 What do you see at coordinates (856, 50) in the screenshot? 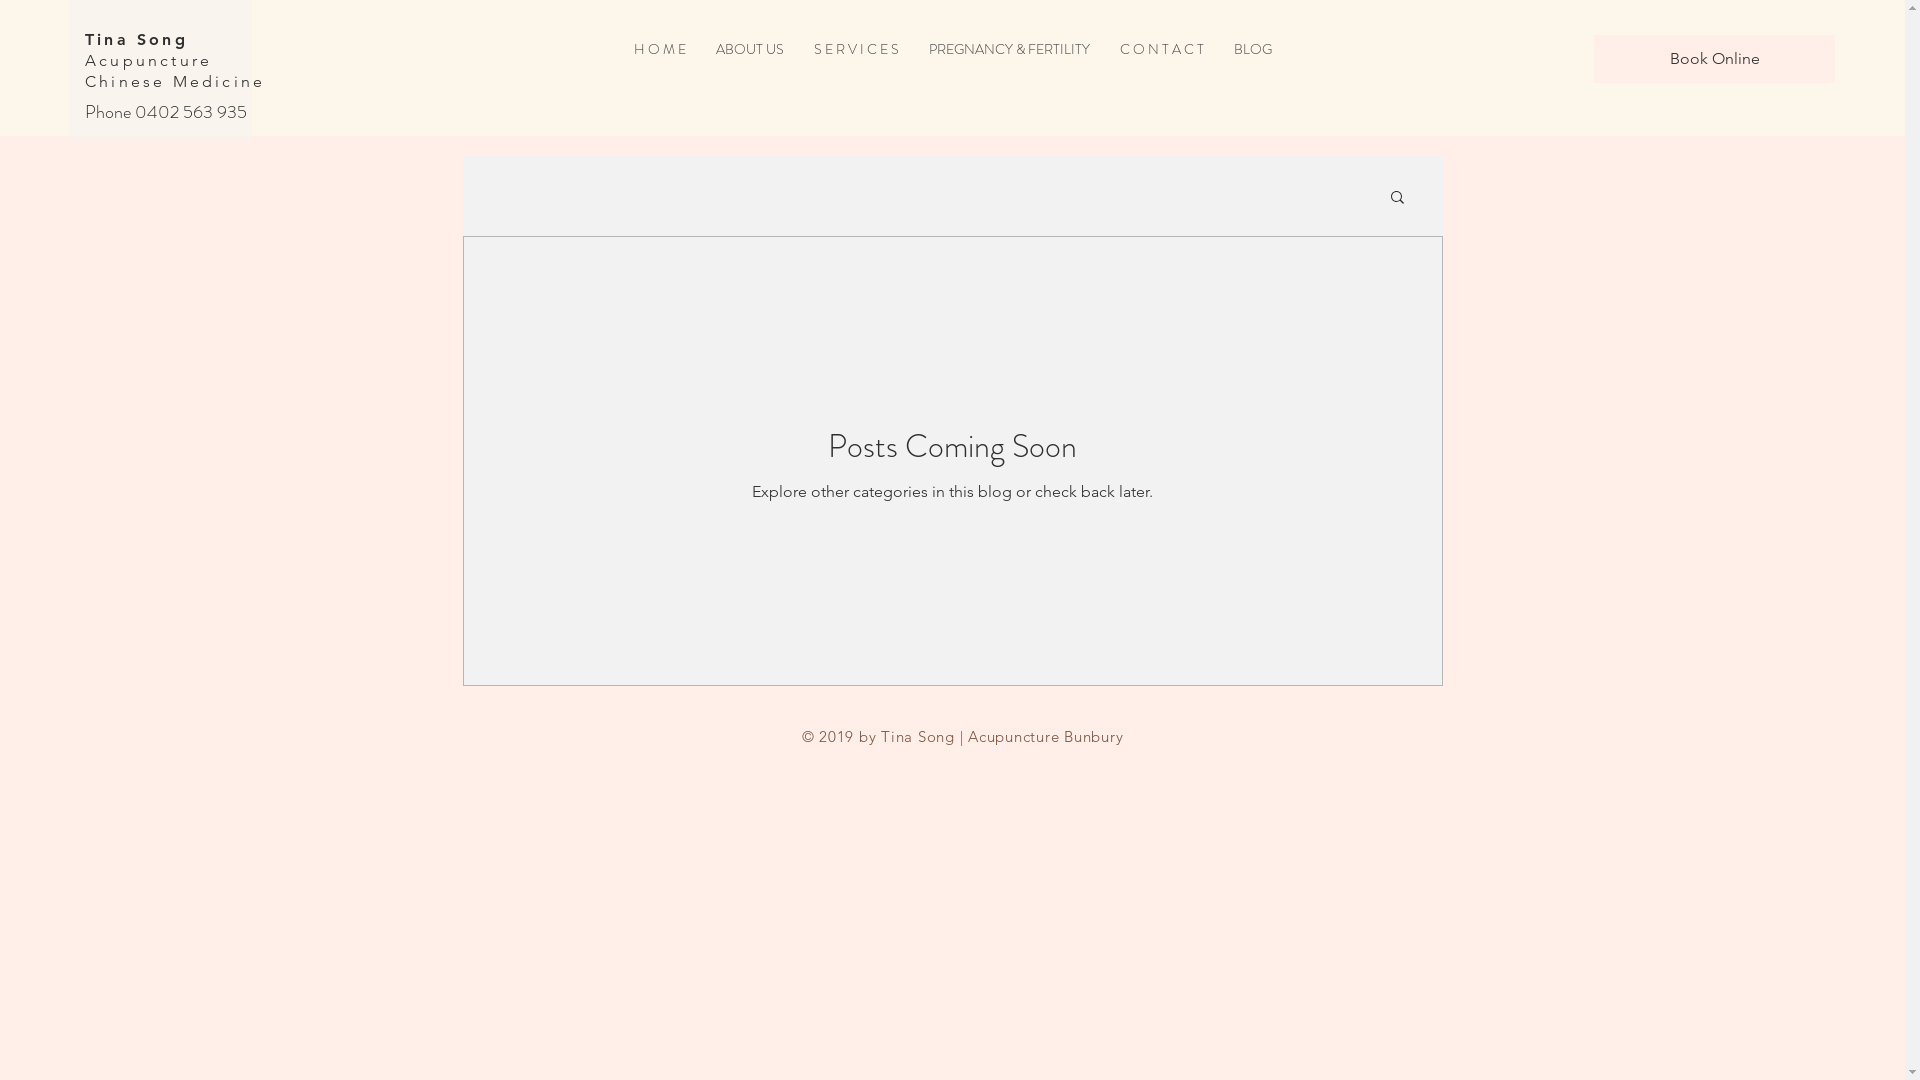
I see `S E R V I C E S` at bounding box center [856, 50].